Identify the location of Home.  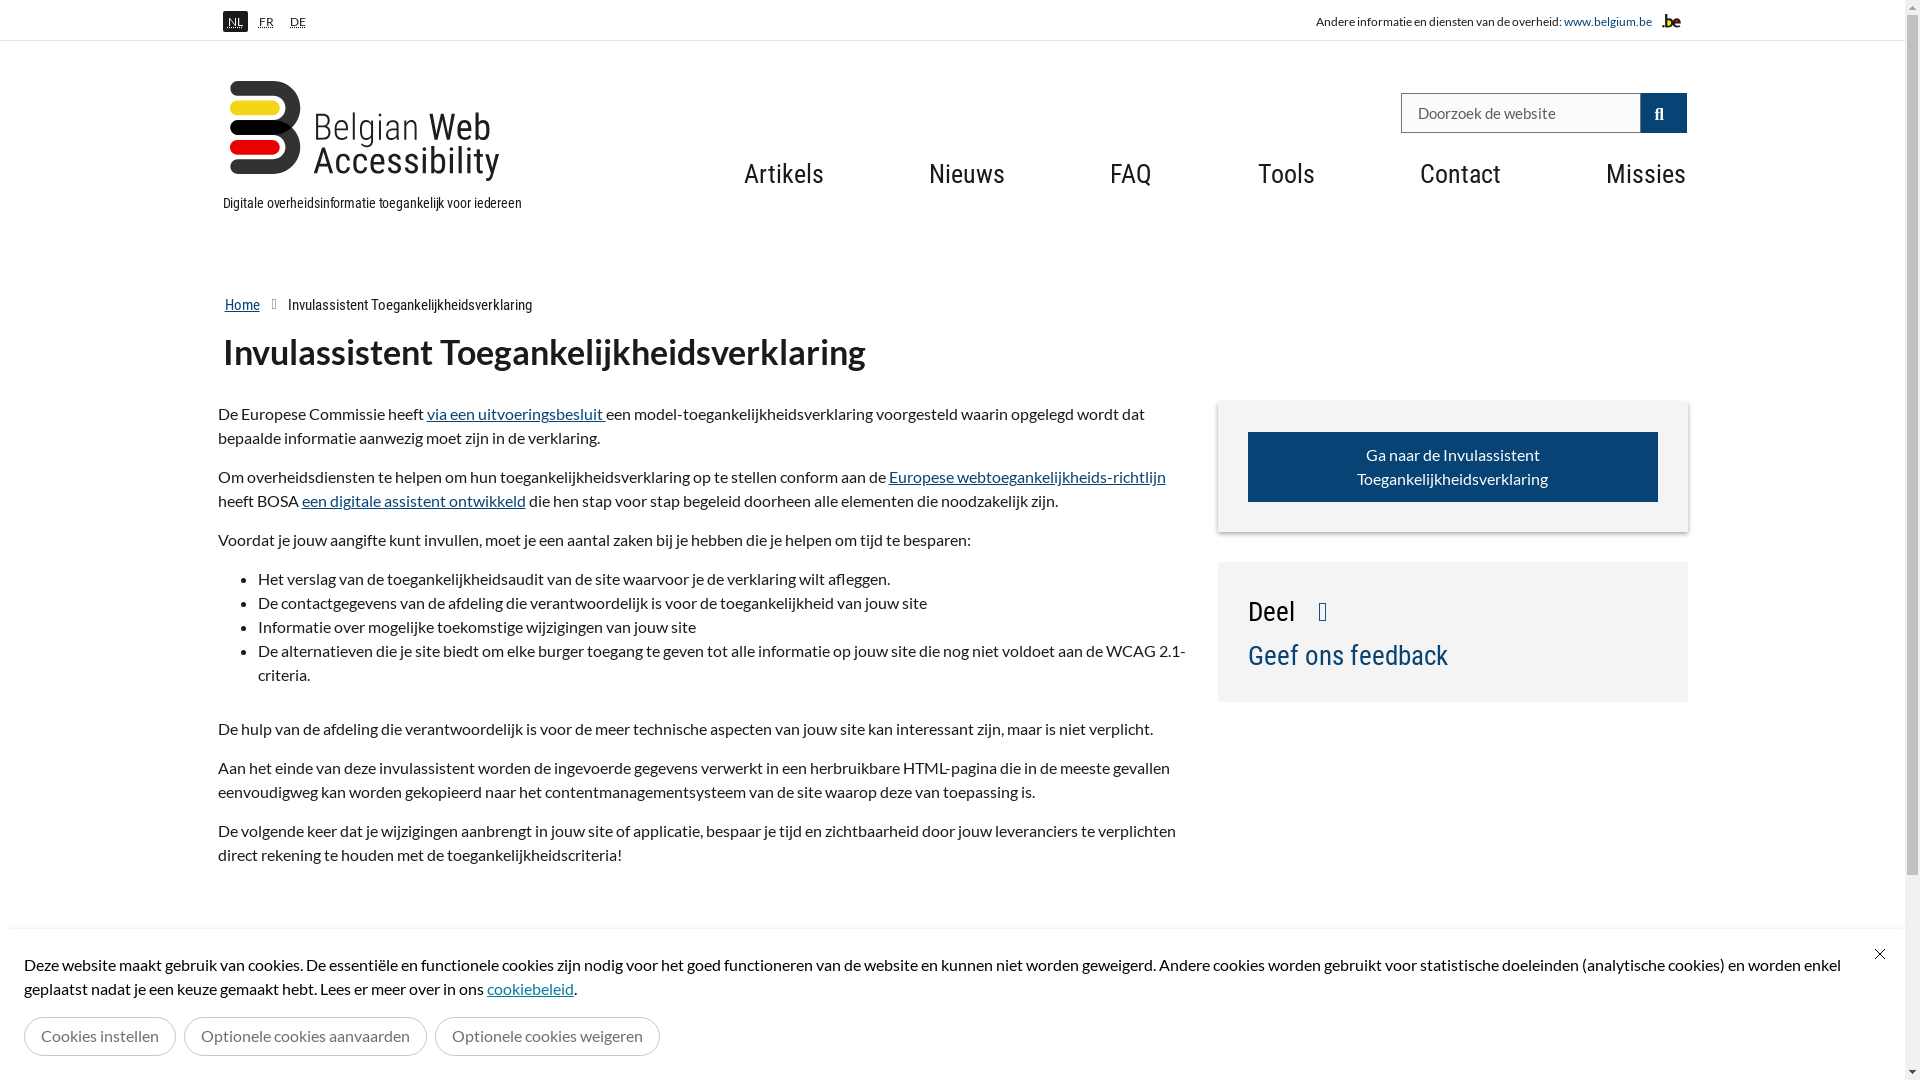
(242, 305).